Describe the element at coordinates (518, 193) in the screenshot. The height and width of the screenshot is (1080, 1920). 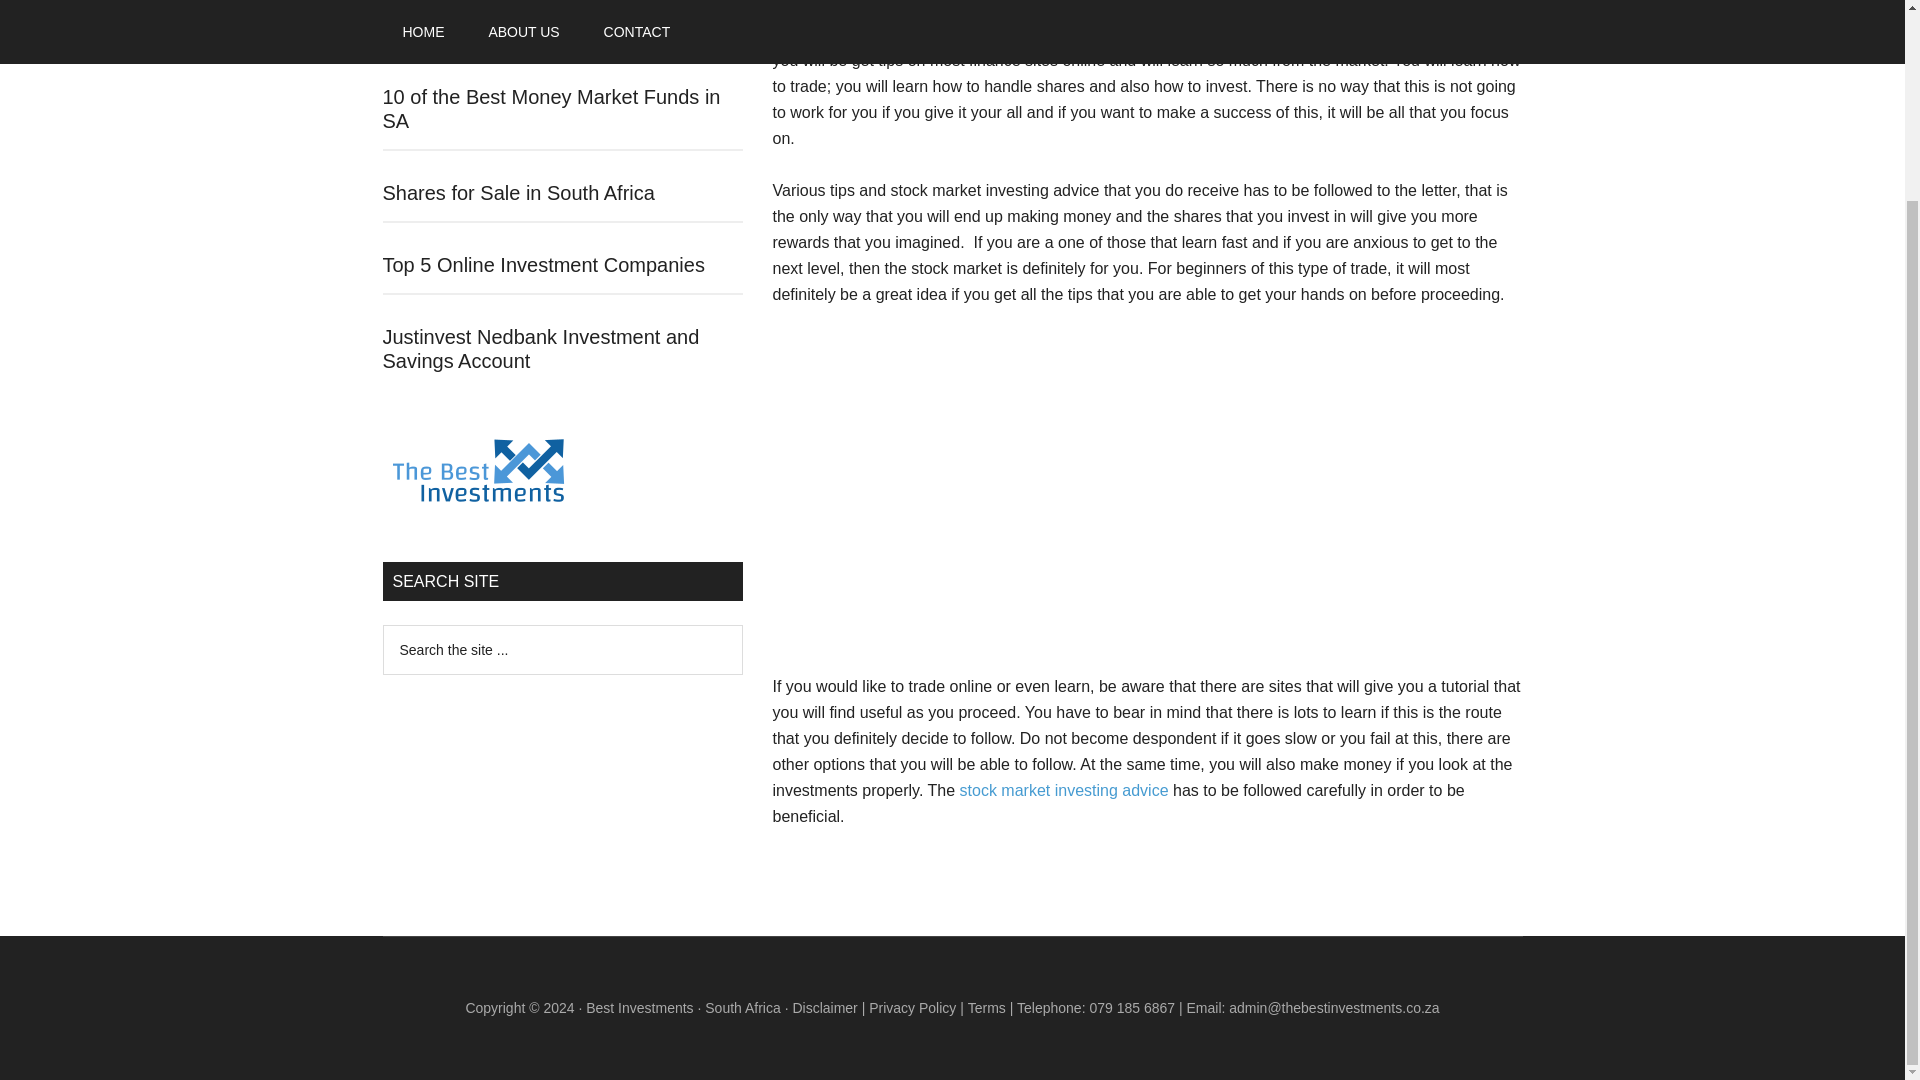
I see `Shares for Sale in South Africa` at that location.